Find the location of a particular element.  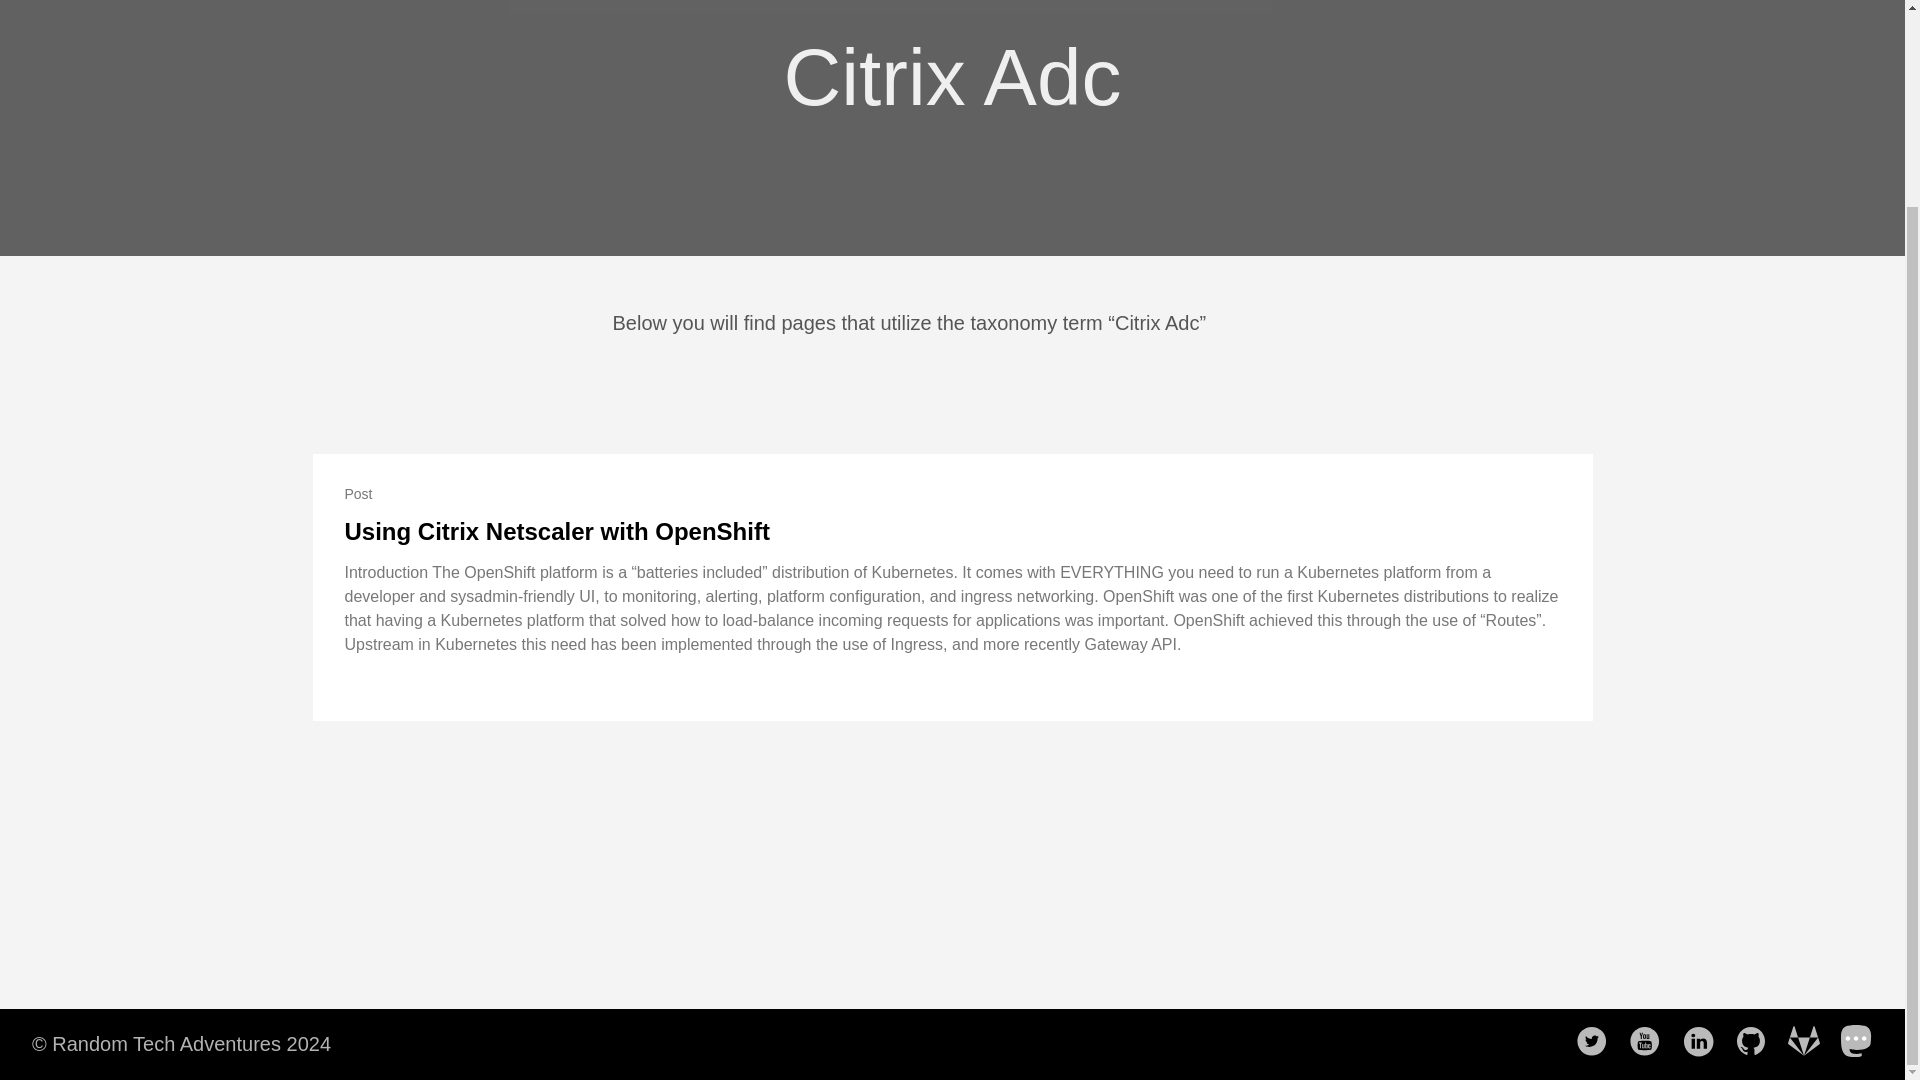

Using Citrix Netscaler with OpenShift is located at coordinates (556, 532).